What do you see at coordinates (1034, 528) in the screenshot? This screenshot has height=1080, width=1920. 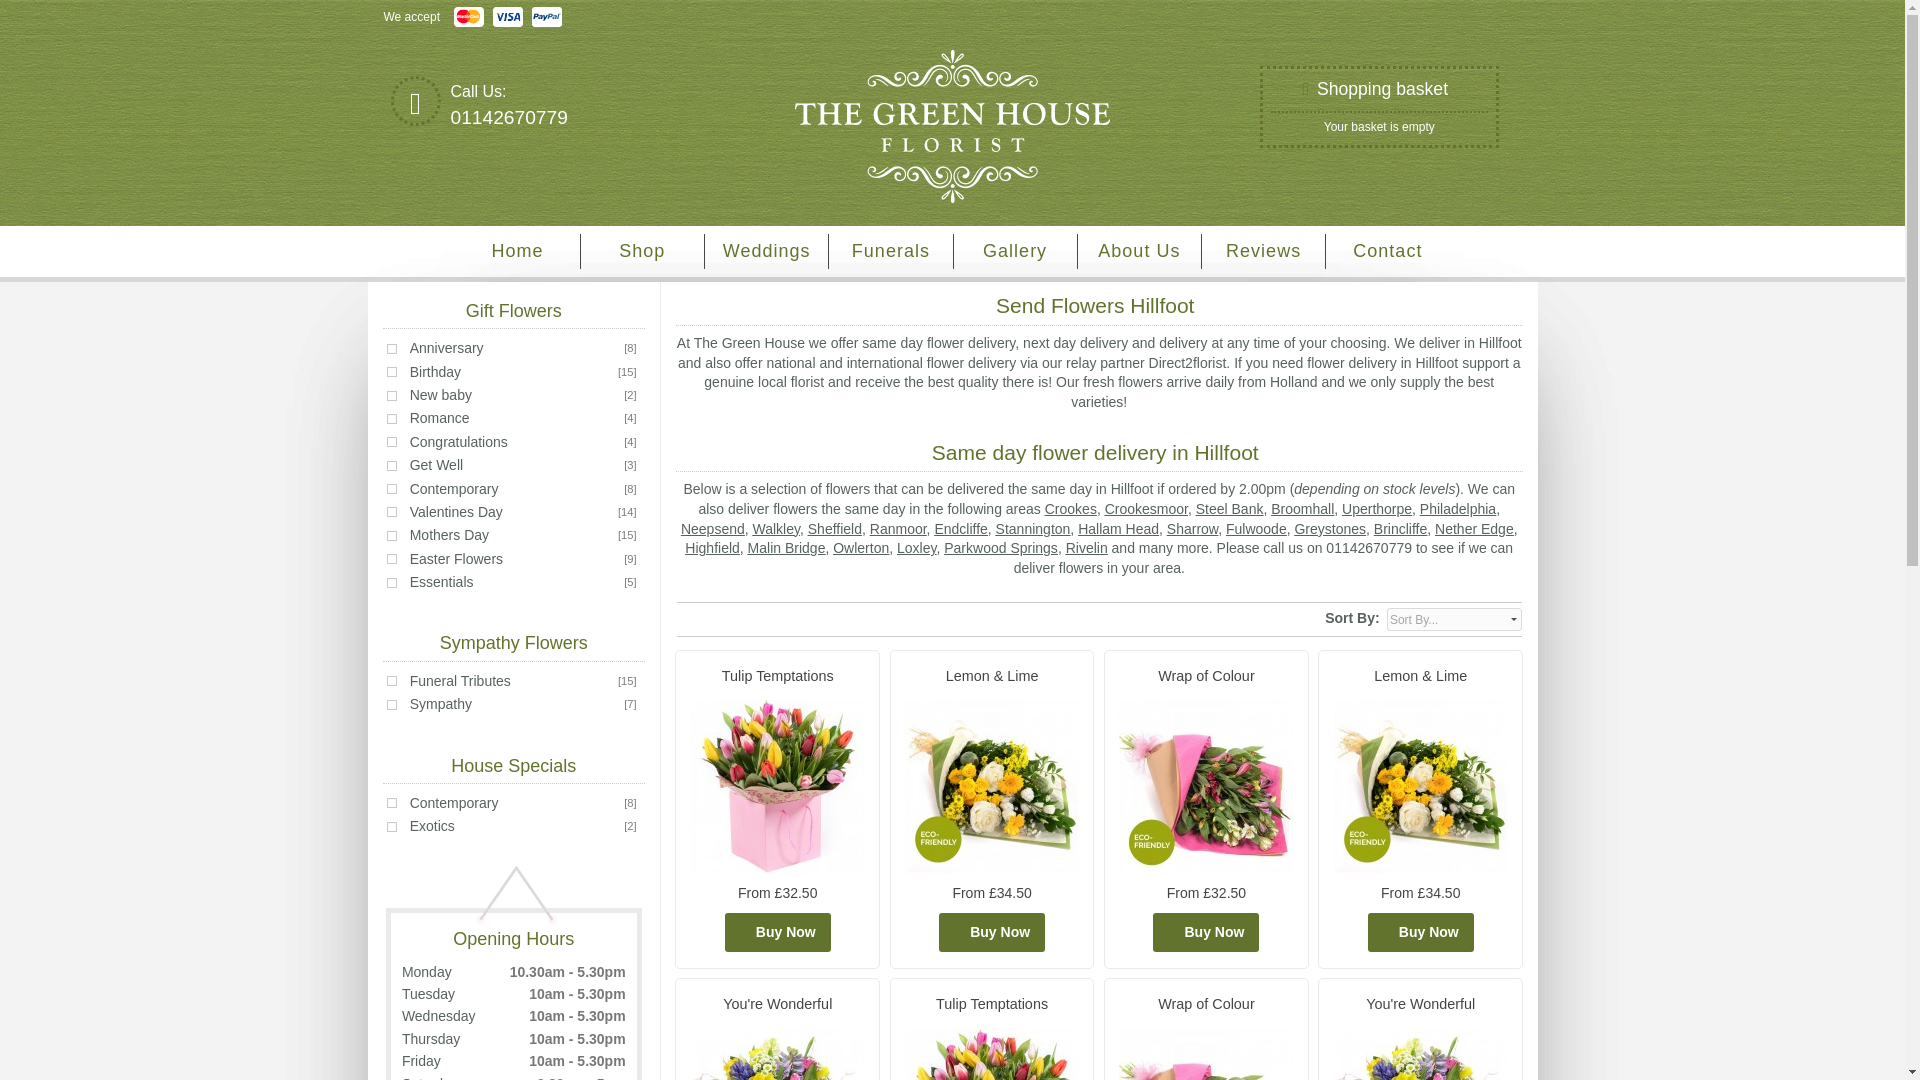 I see `Send Flowers Stannington` at bounding box center [1034, 528].